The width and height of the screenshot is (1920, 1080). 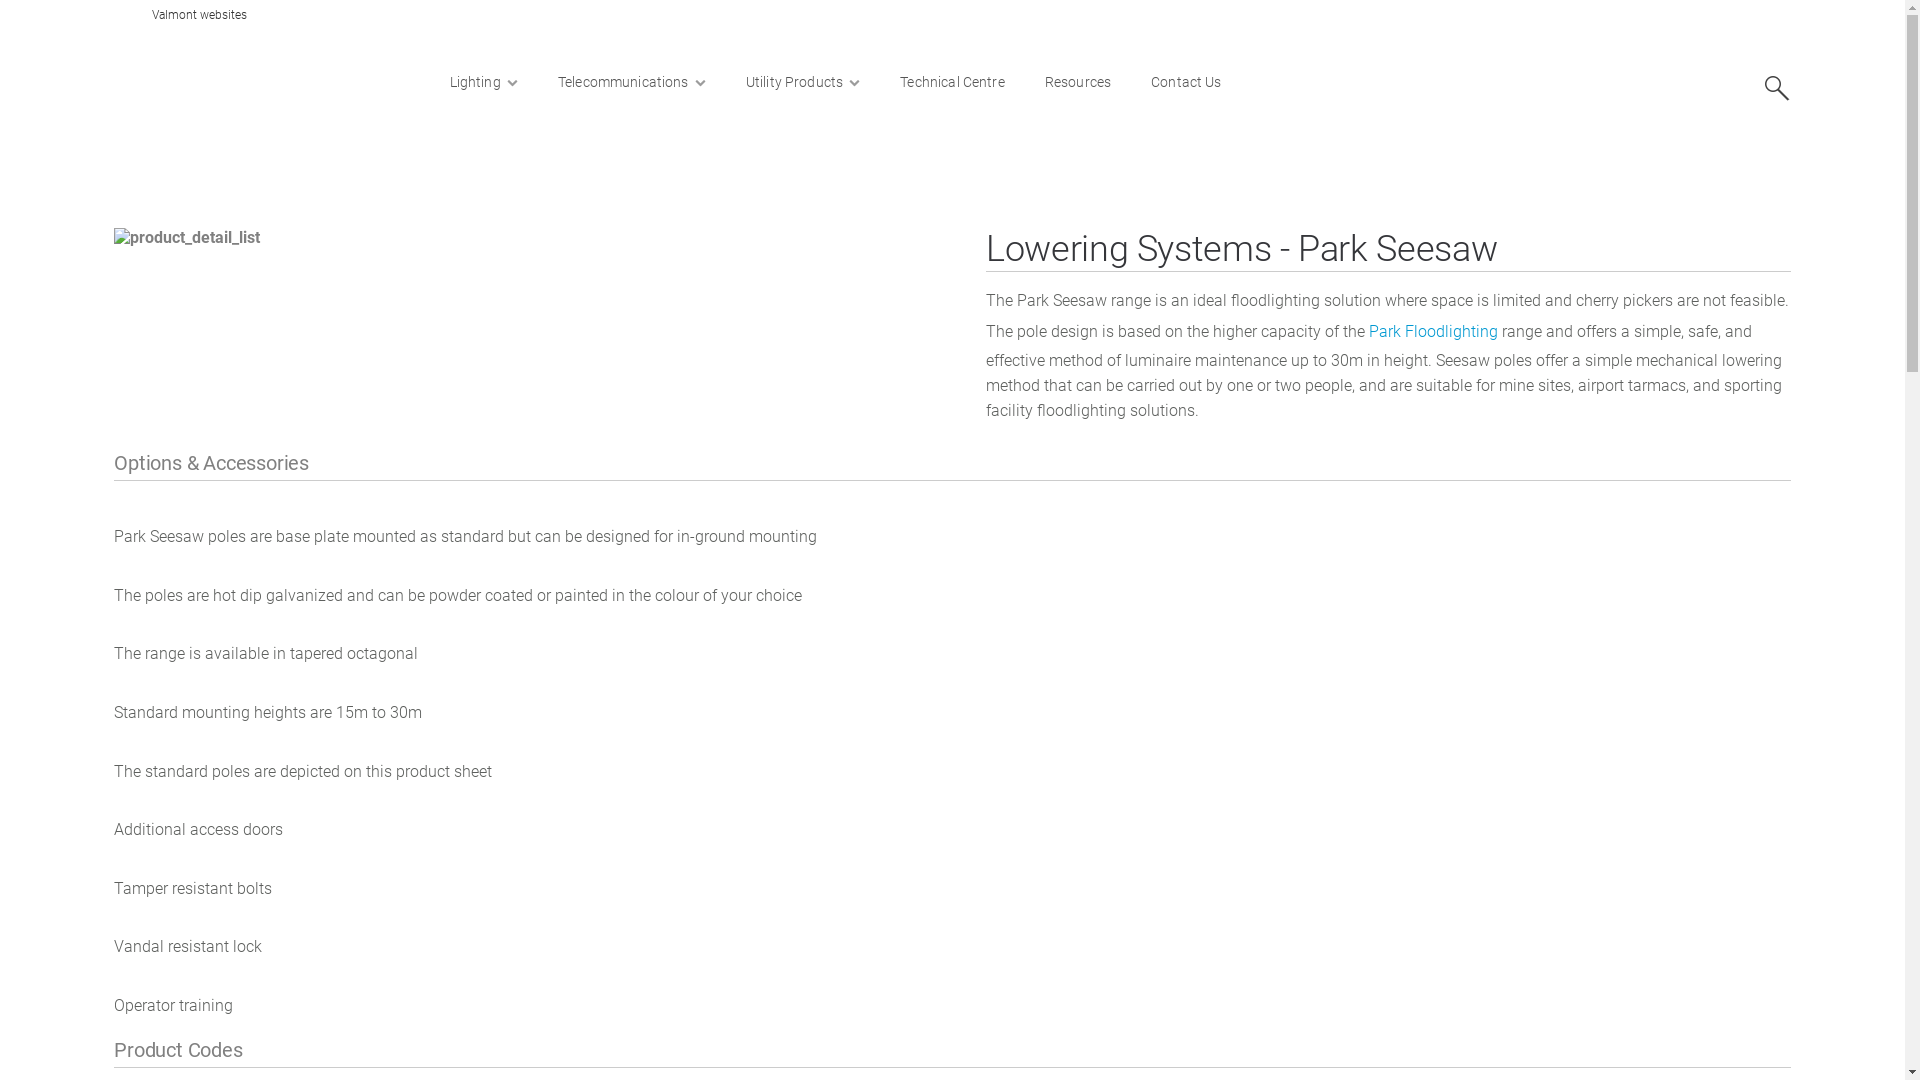 I want to click on Park Floodlighting, so click(x=1434, y=330).